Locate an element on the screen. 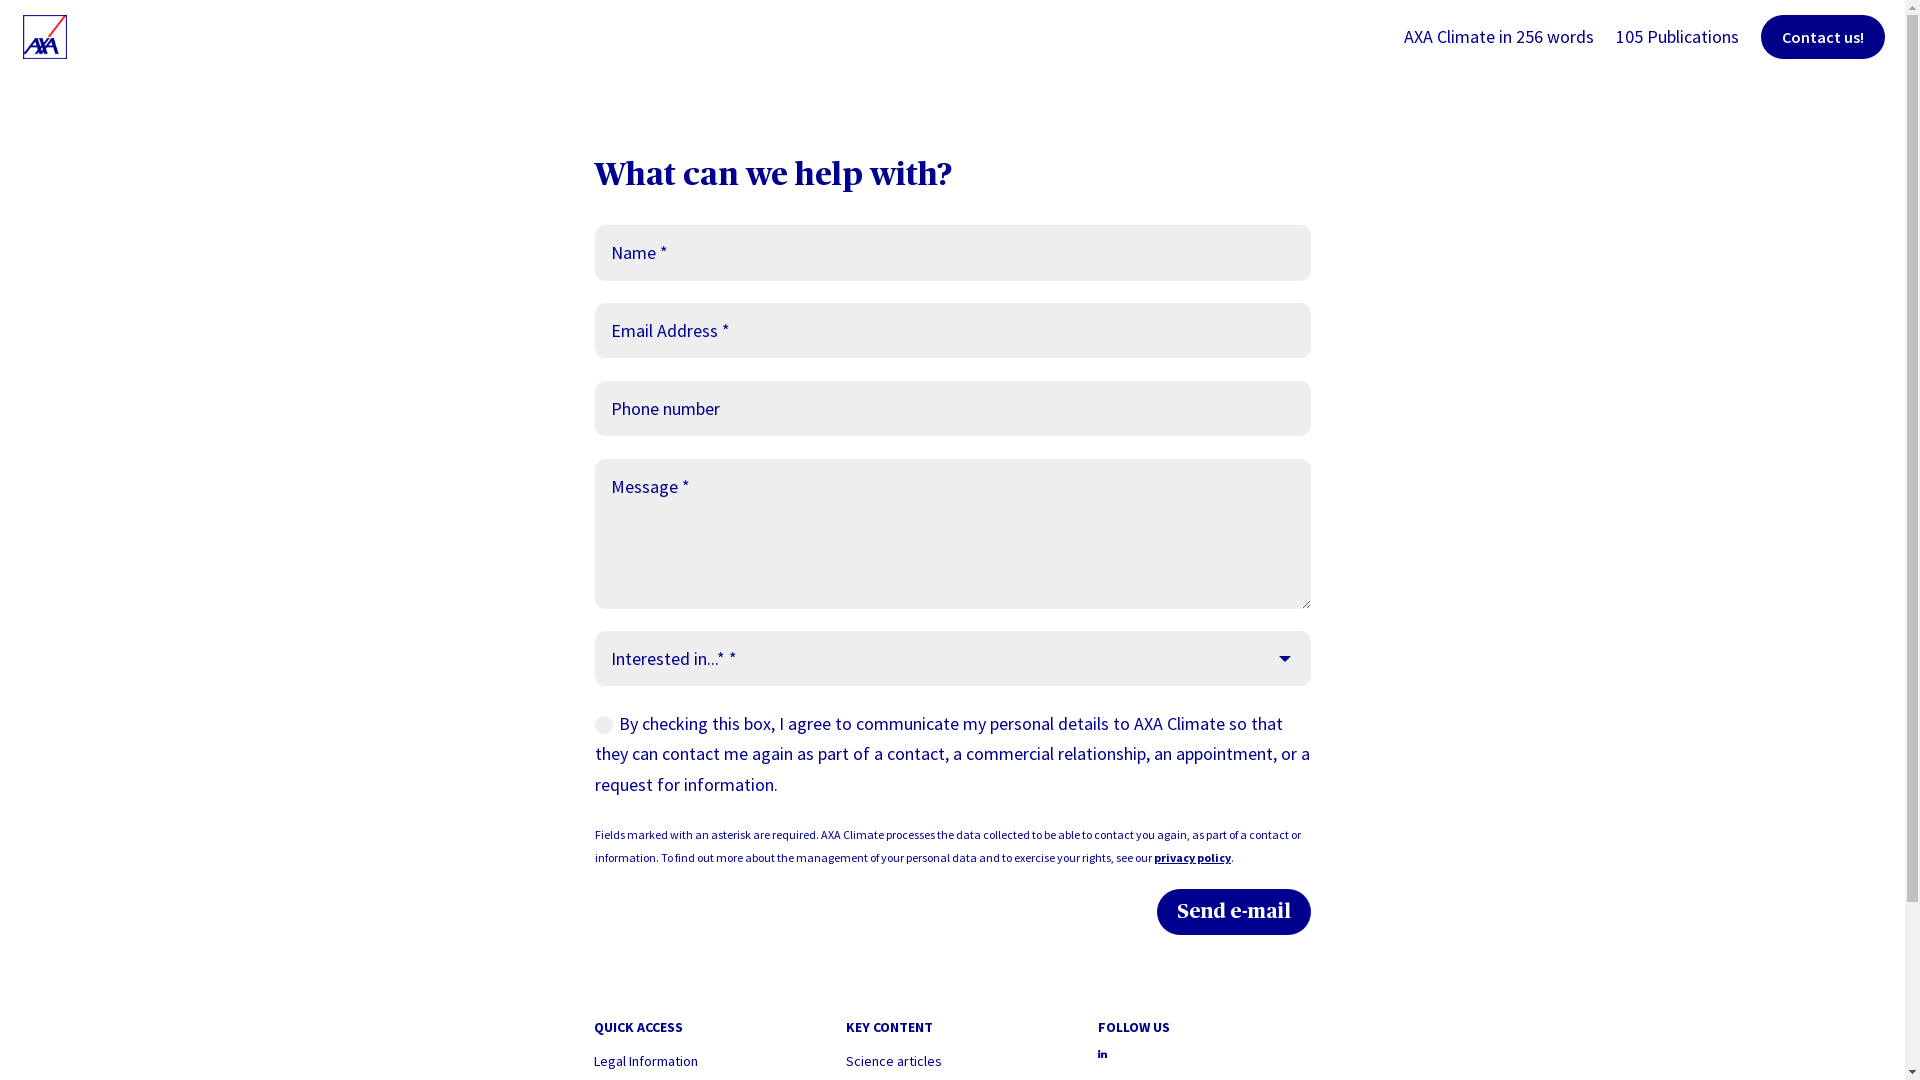 The width and height of the screenshot is (1920, 1080). privacy policy is located at coordinates (1192, 858).